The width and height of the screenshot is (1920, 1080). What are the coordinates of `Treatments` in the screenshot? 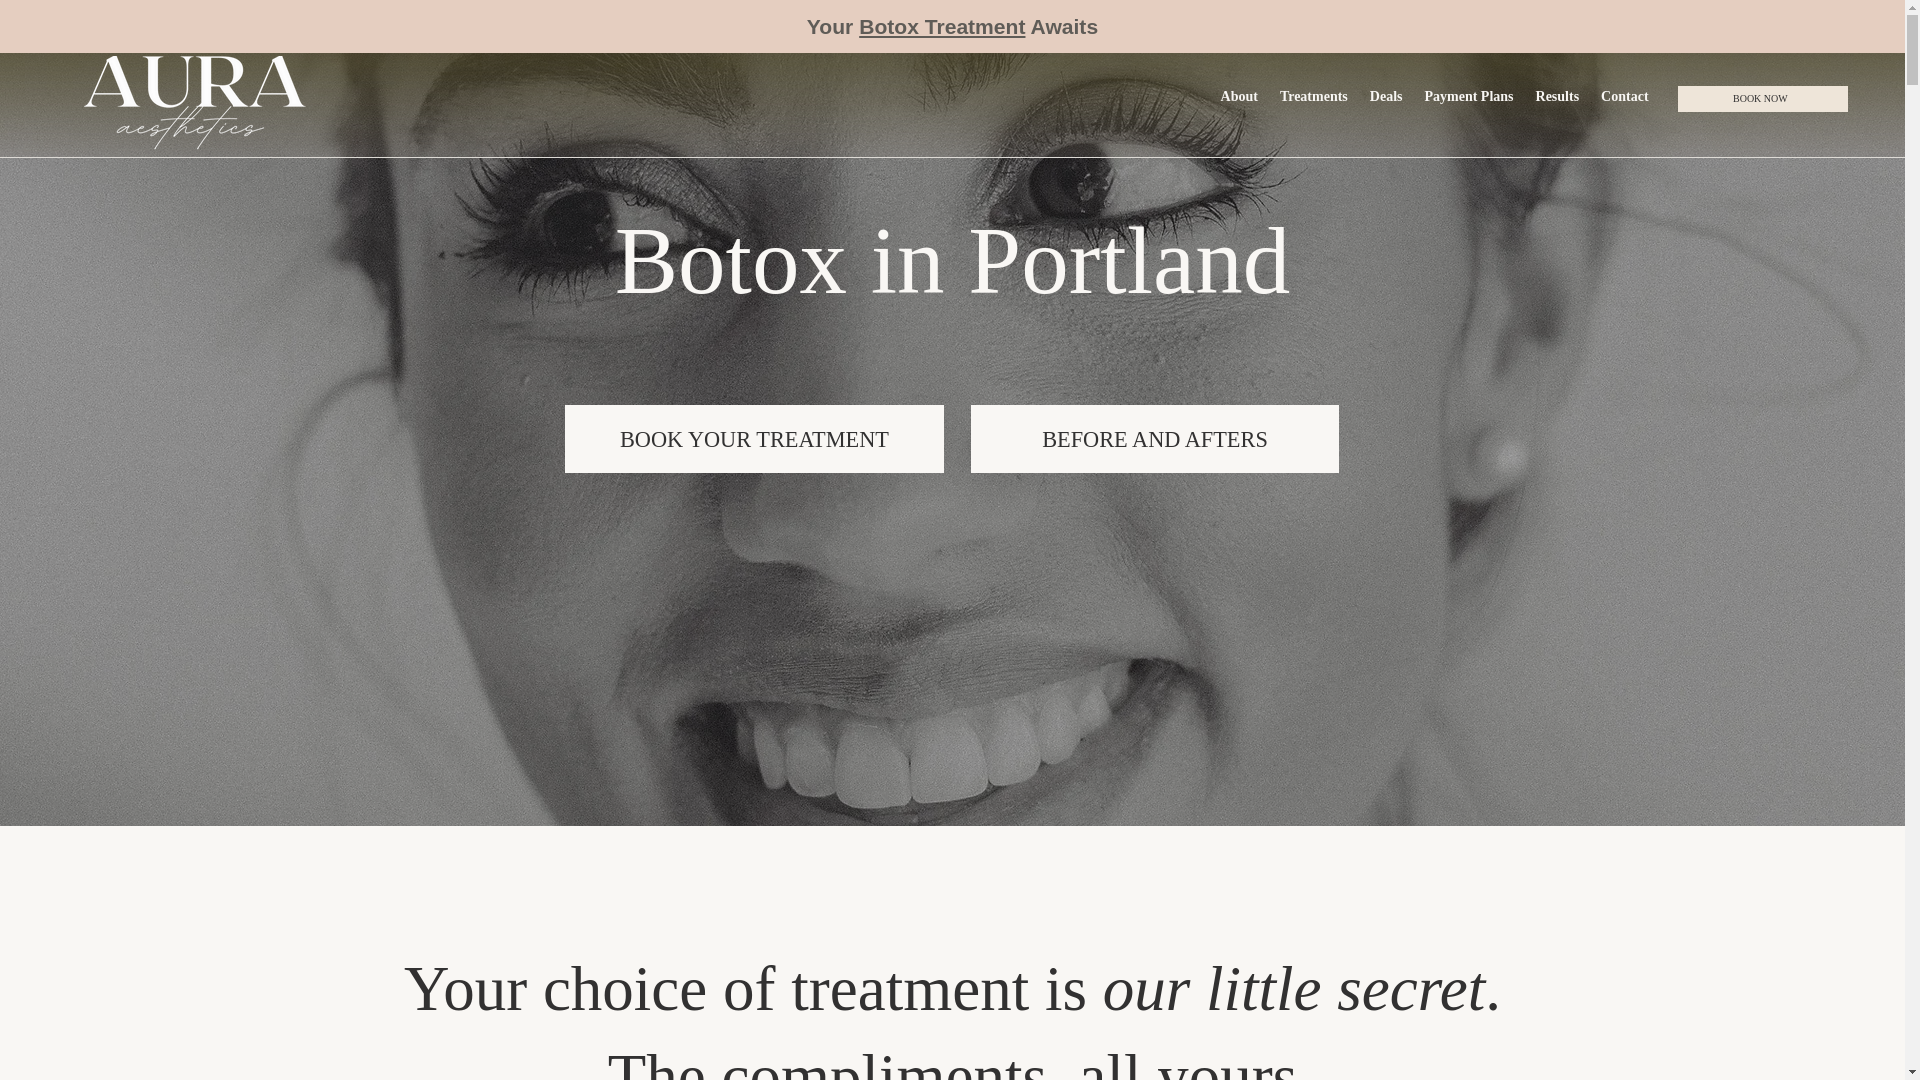 It's located at (1314, 96).